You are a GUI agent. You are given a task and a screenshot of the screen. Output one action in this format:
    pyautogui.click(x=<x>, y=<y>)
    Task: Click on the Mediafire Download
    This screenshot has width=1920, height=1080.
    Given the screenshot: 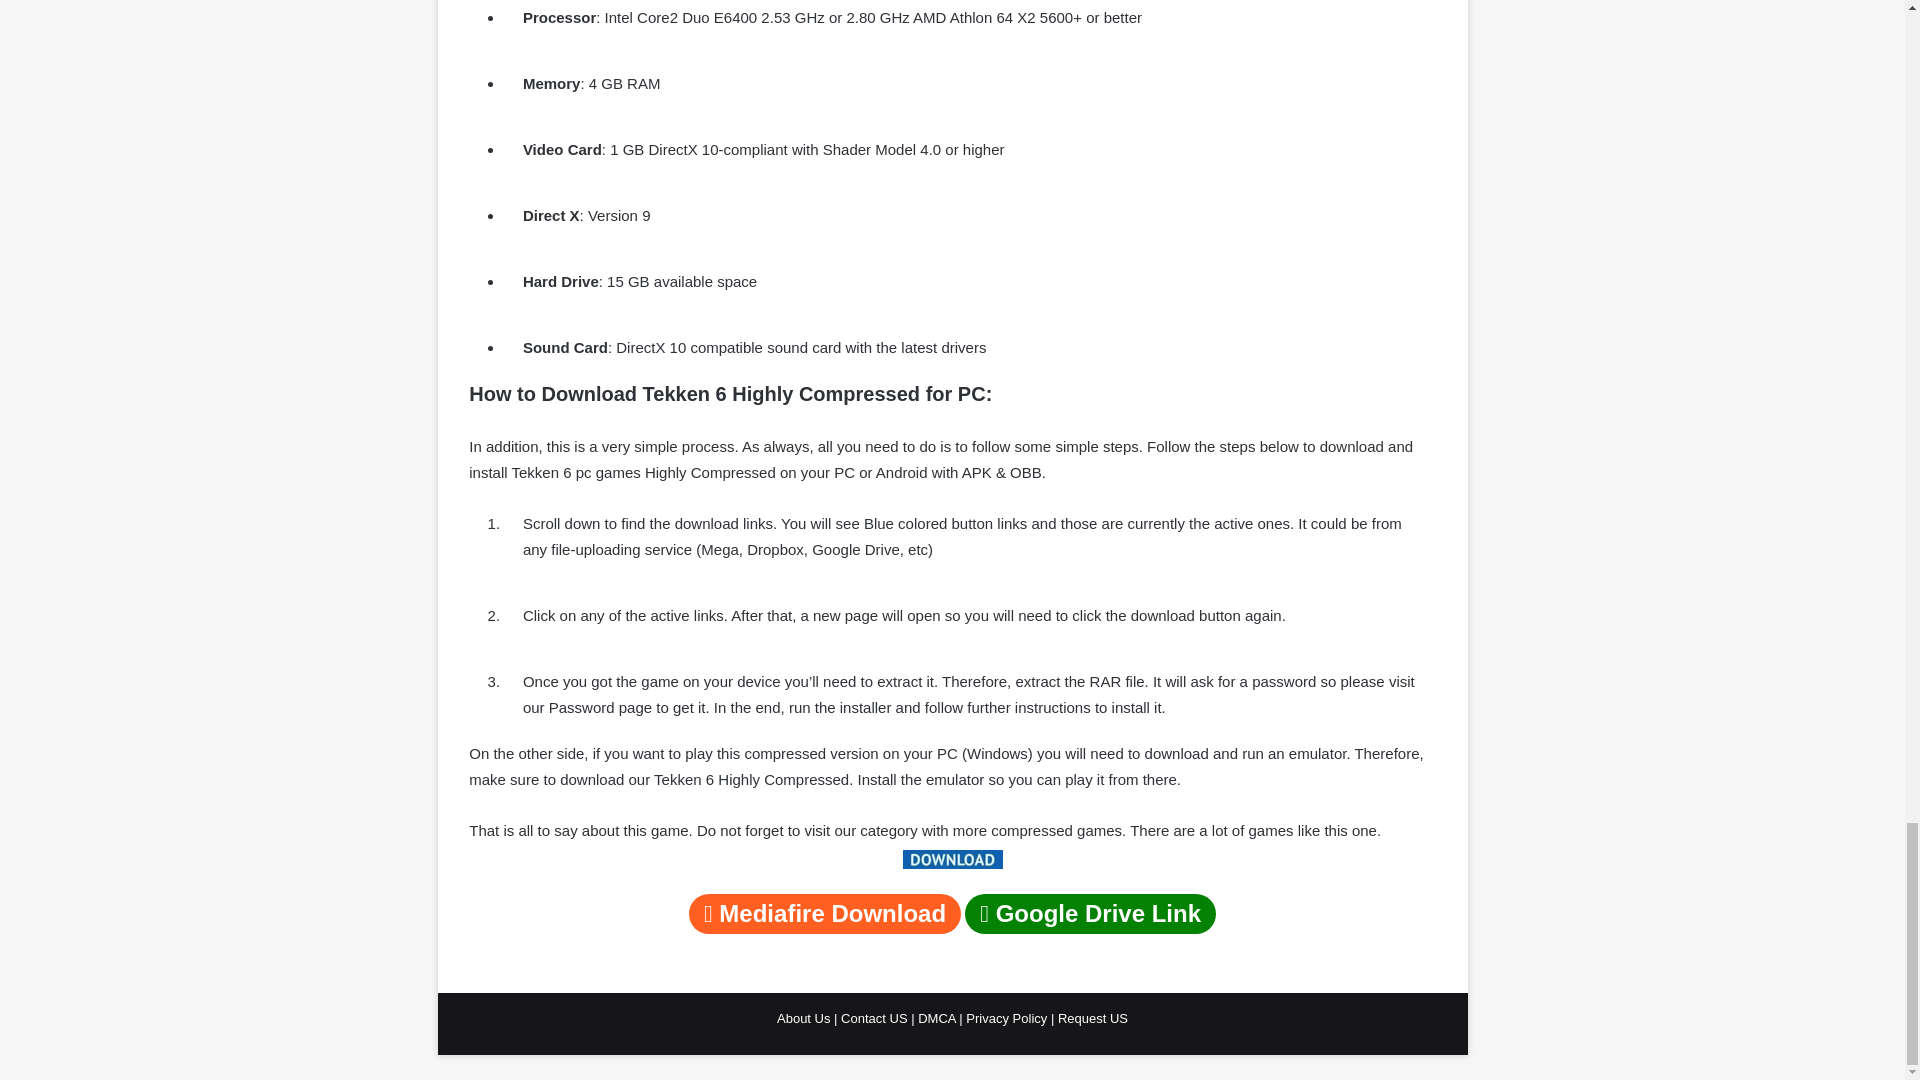 What is the action you would take?
    pyautogui.click(x=825, y=914)
    